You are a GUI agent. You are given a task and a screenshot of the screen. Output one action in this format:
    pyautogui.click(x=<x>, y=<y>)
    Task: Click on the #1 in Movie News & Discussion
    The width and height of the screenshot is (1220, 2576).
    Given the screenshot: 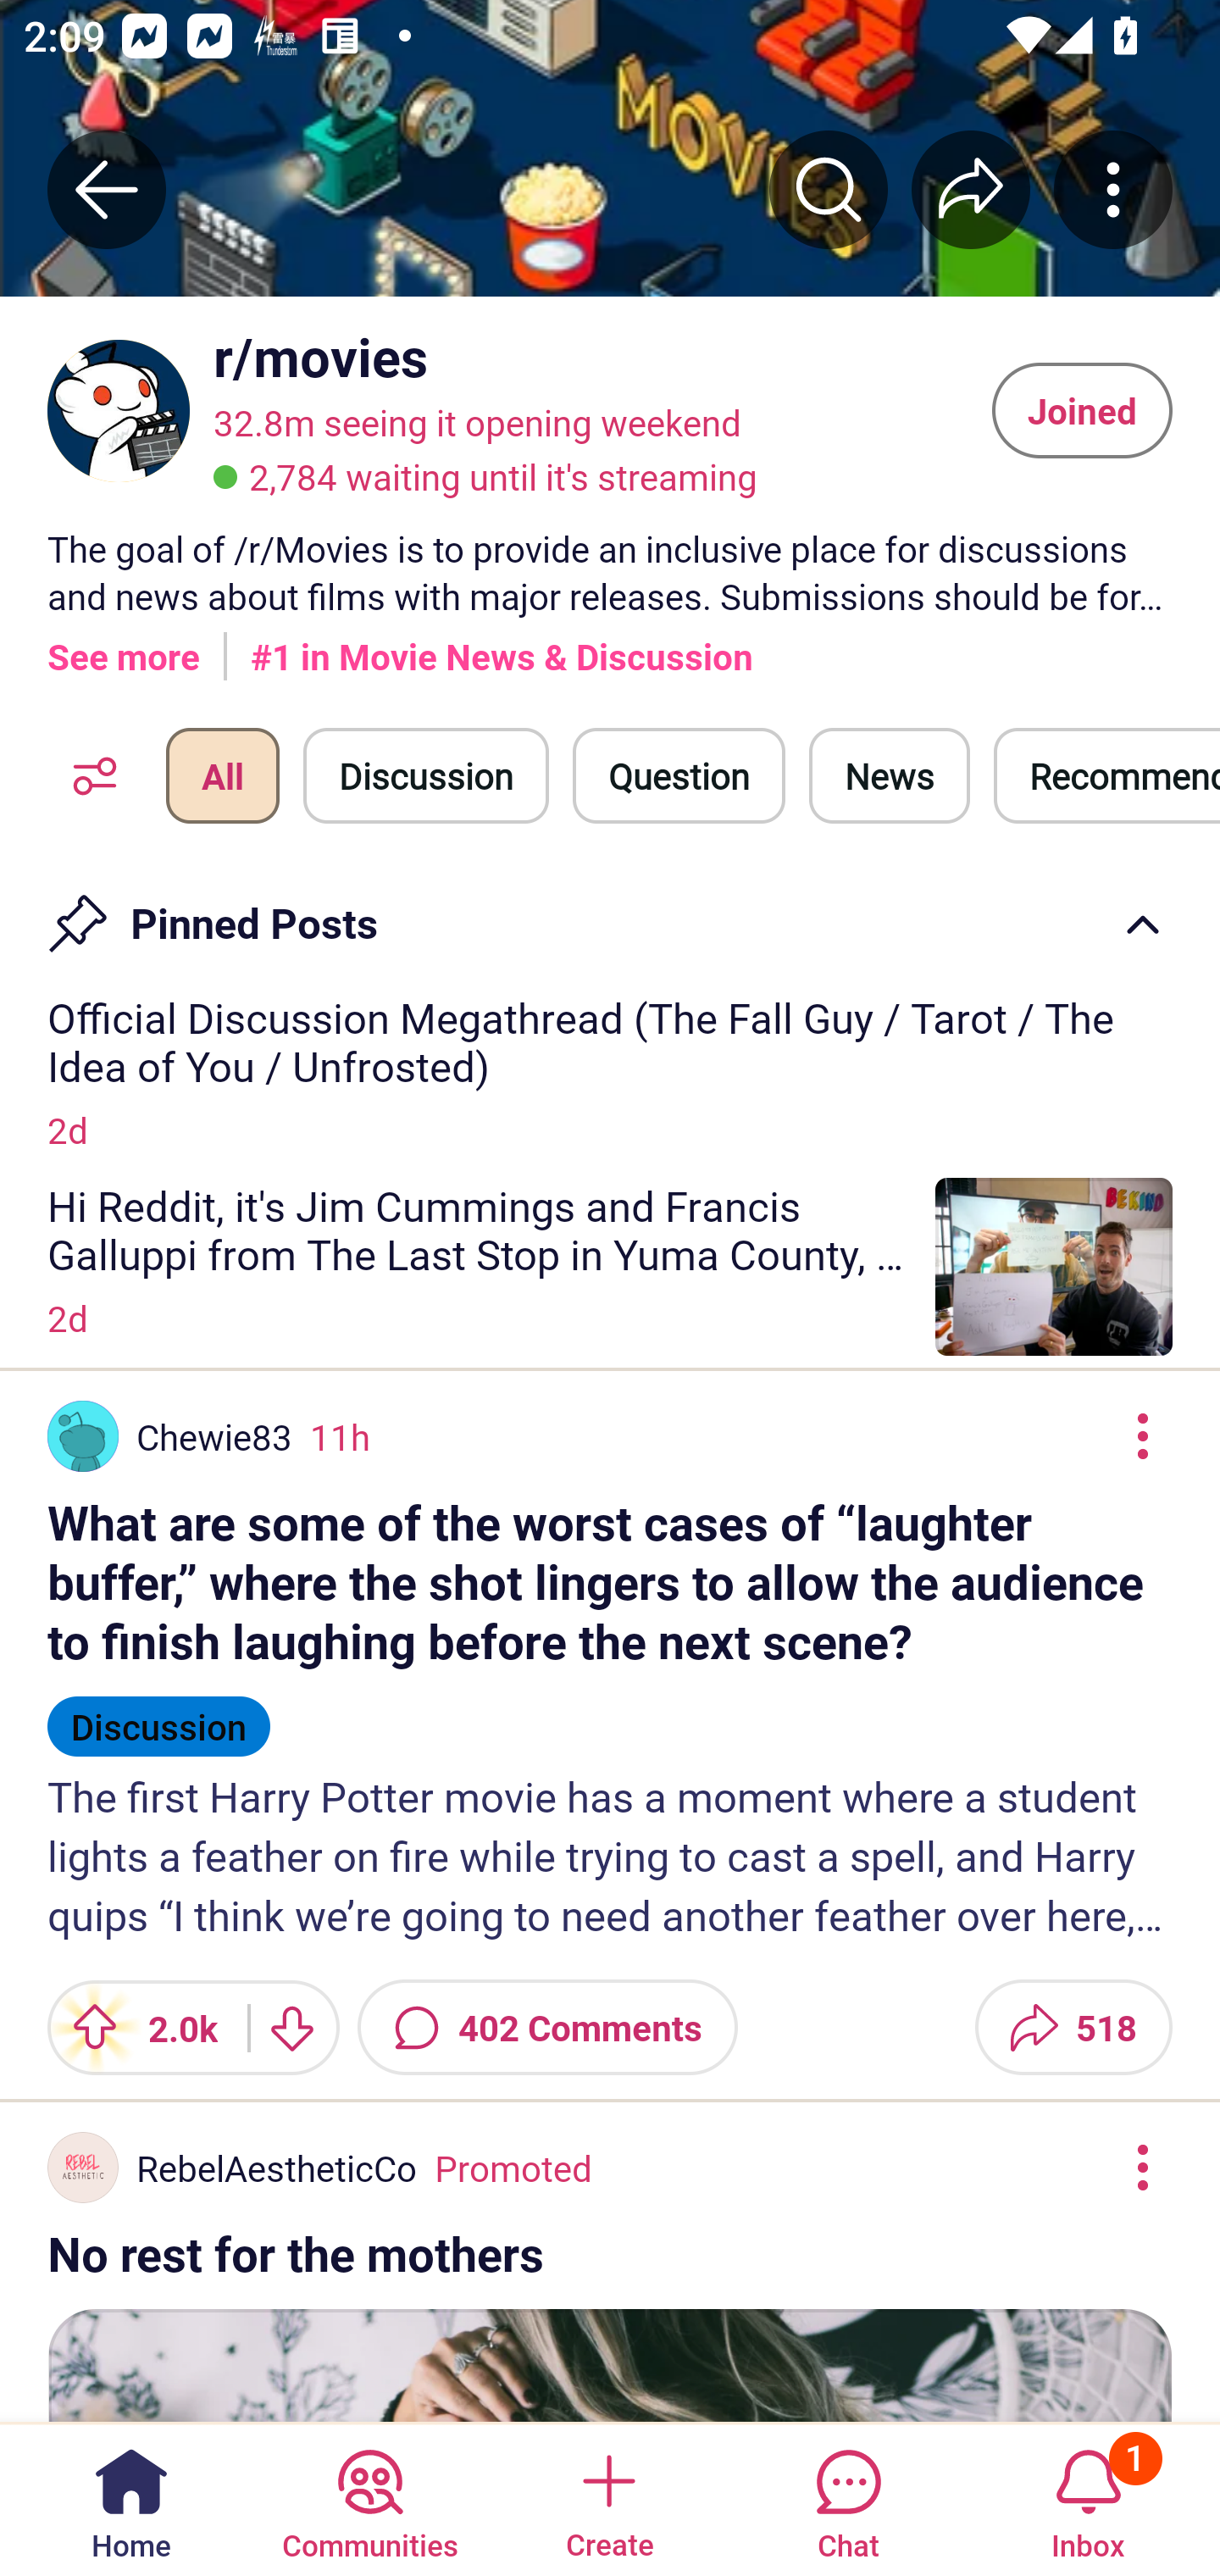 What is the action you would take?
    pyautogui.click(x=502, y=644)
    